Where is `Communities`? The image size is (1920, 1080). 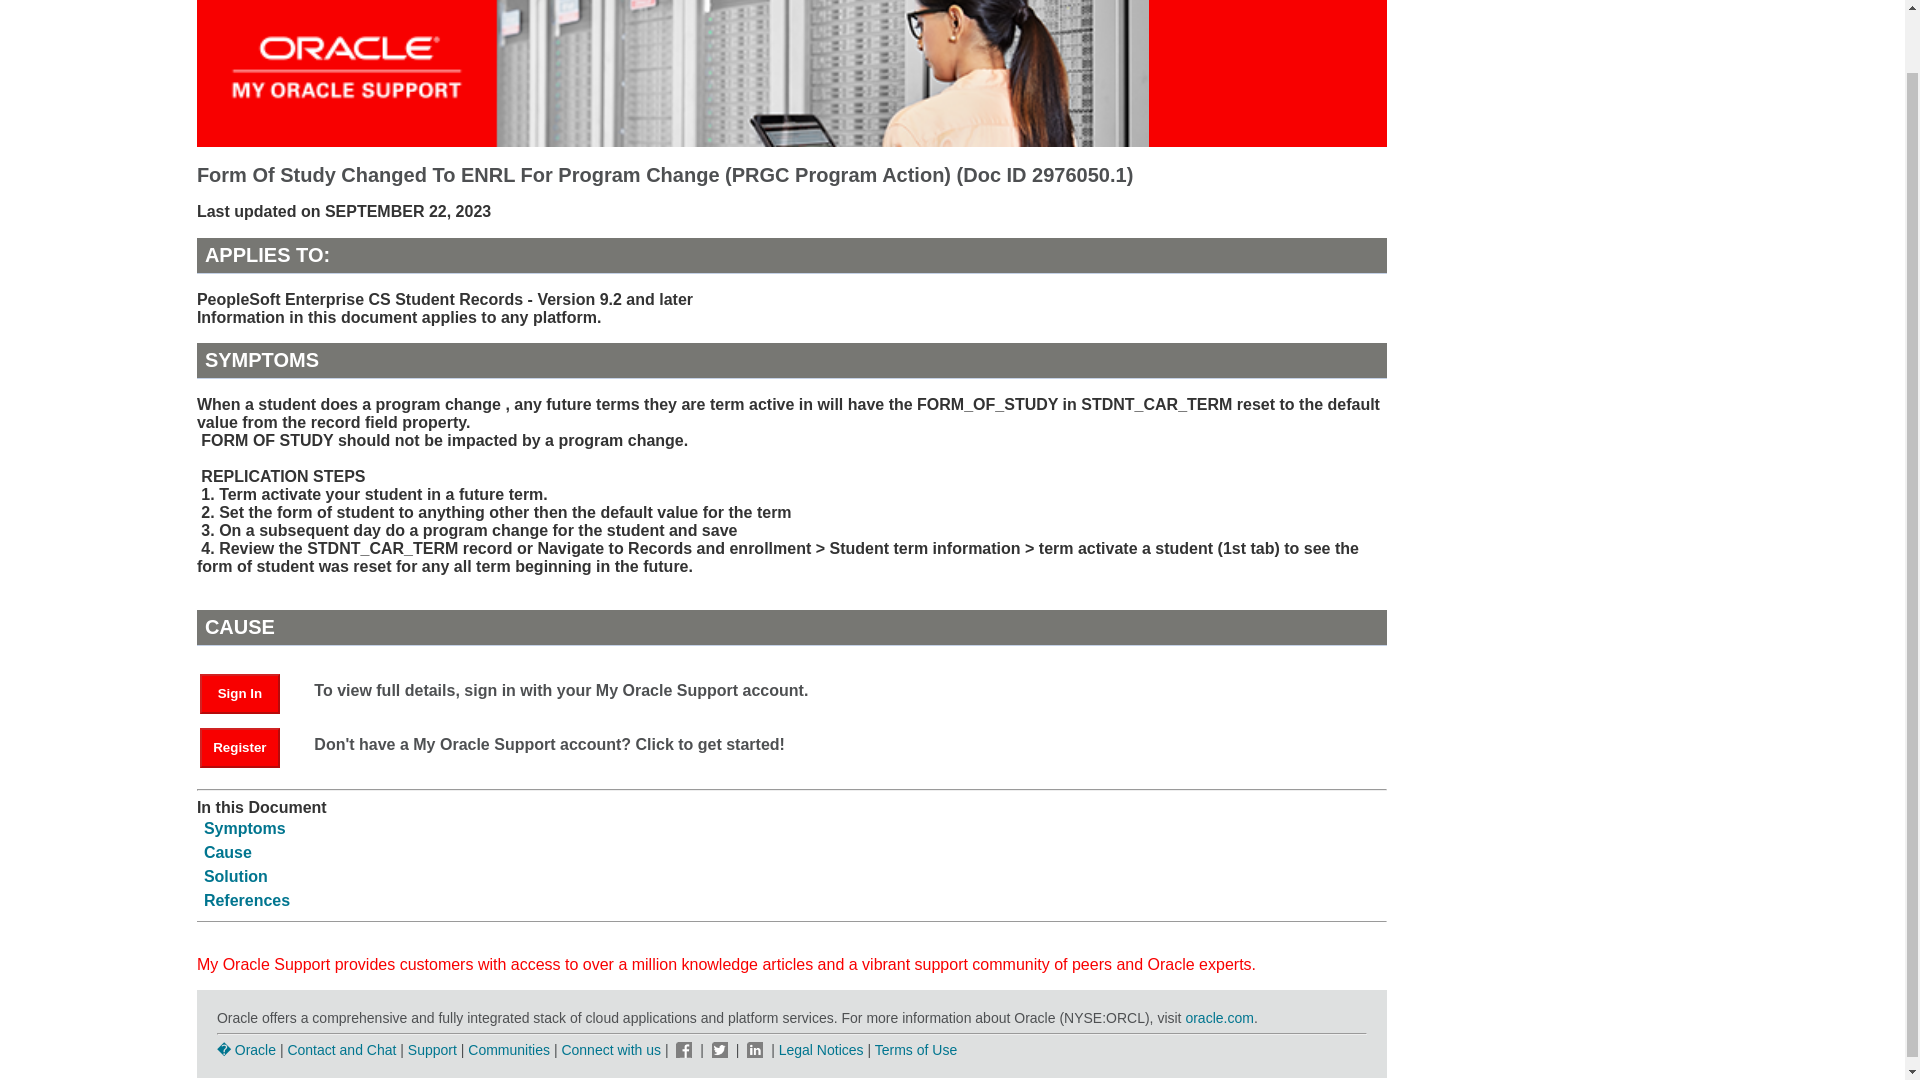 Communities is located at coordinates (508, 1050).